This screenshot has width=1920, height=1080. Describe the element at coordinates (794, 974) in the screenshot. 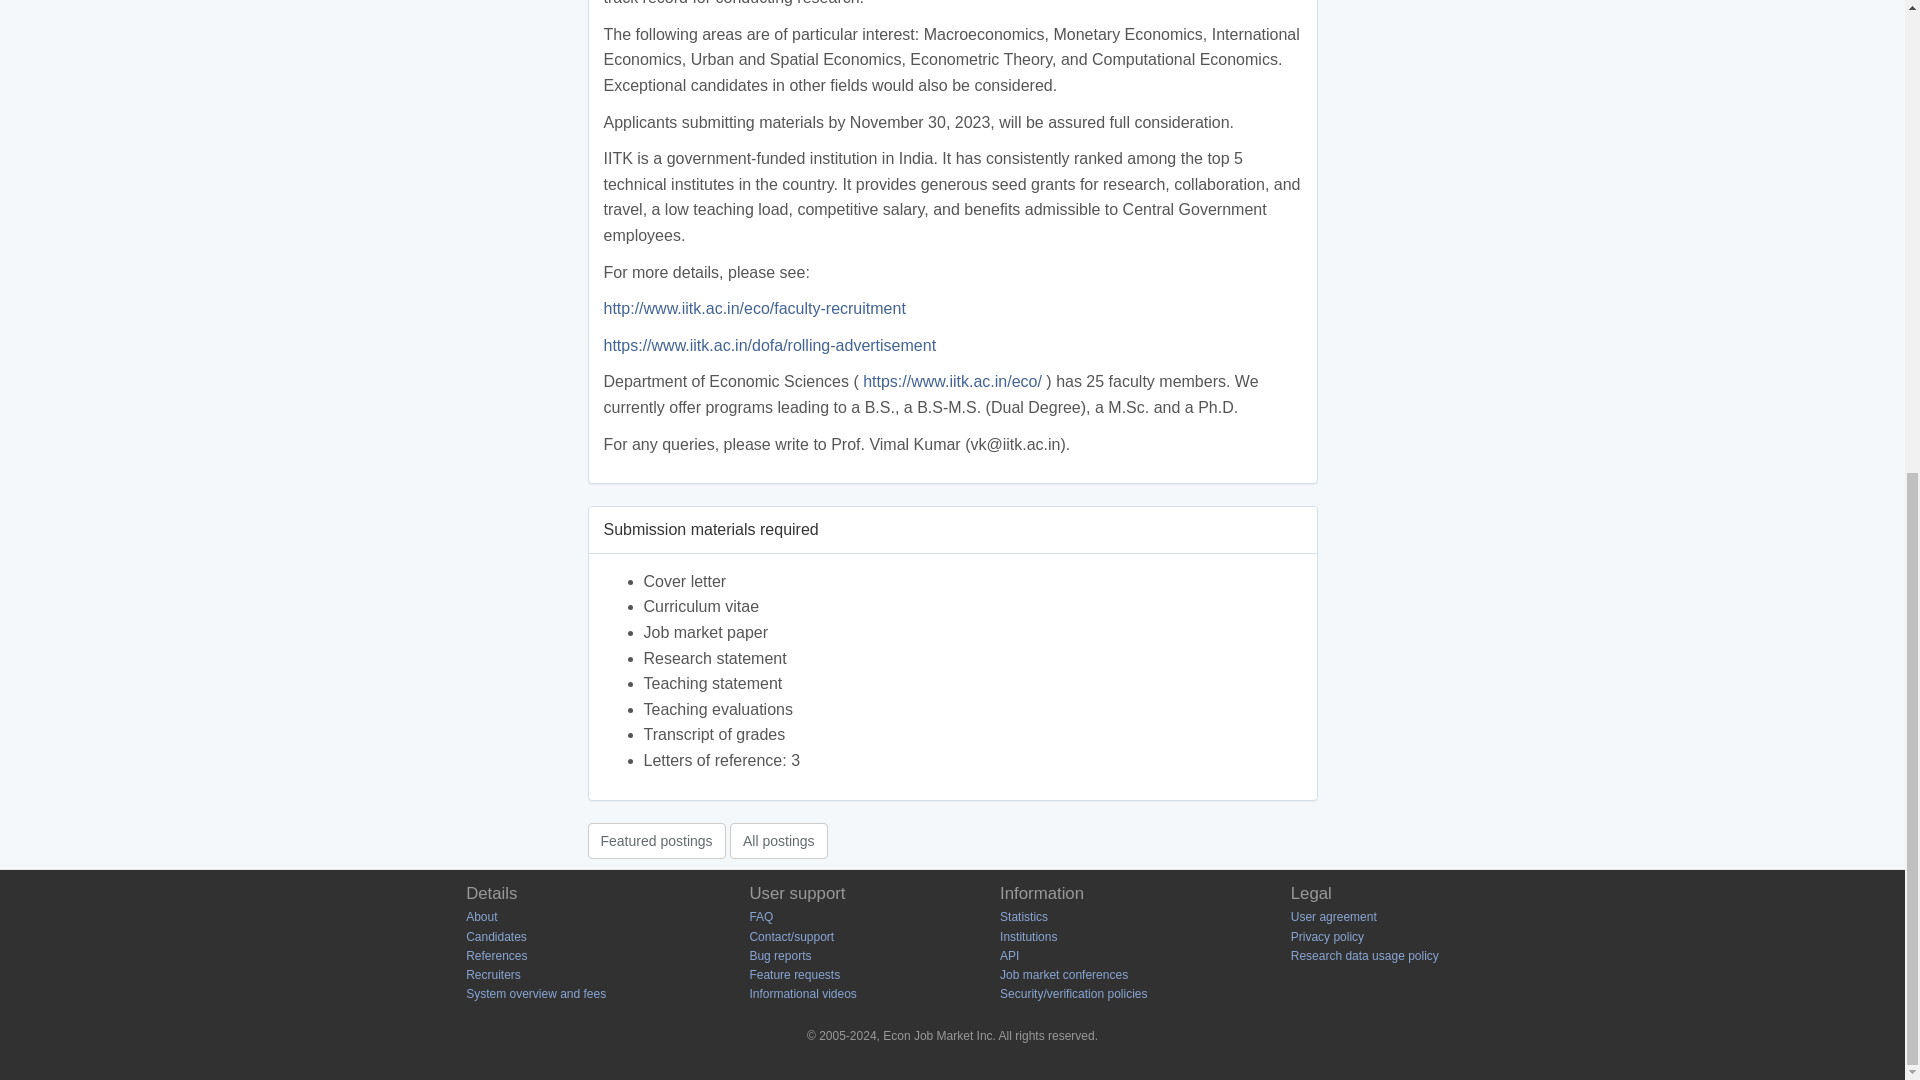

I see `Feature requests` at that location.